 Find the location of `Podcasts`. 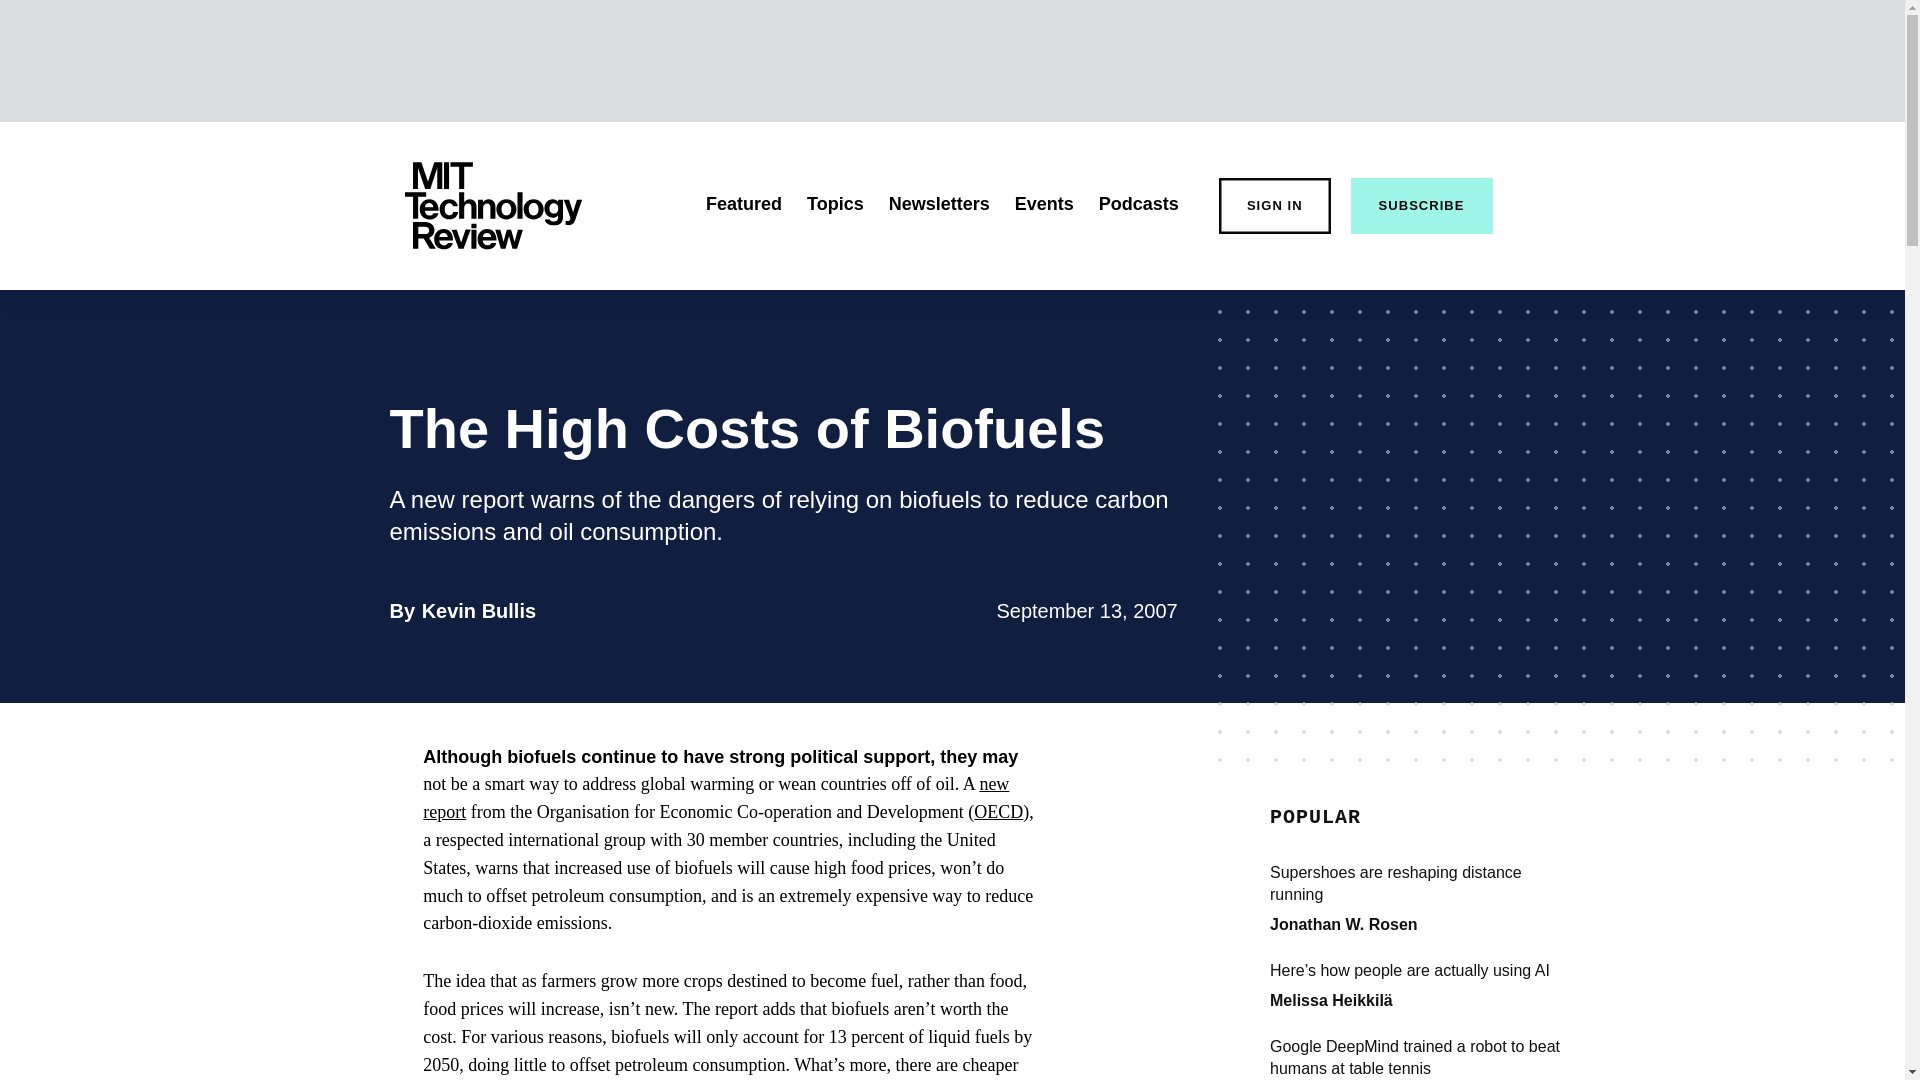

Podcasts is located at coordinates (1138, 204).